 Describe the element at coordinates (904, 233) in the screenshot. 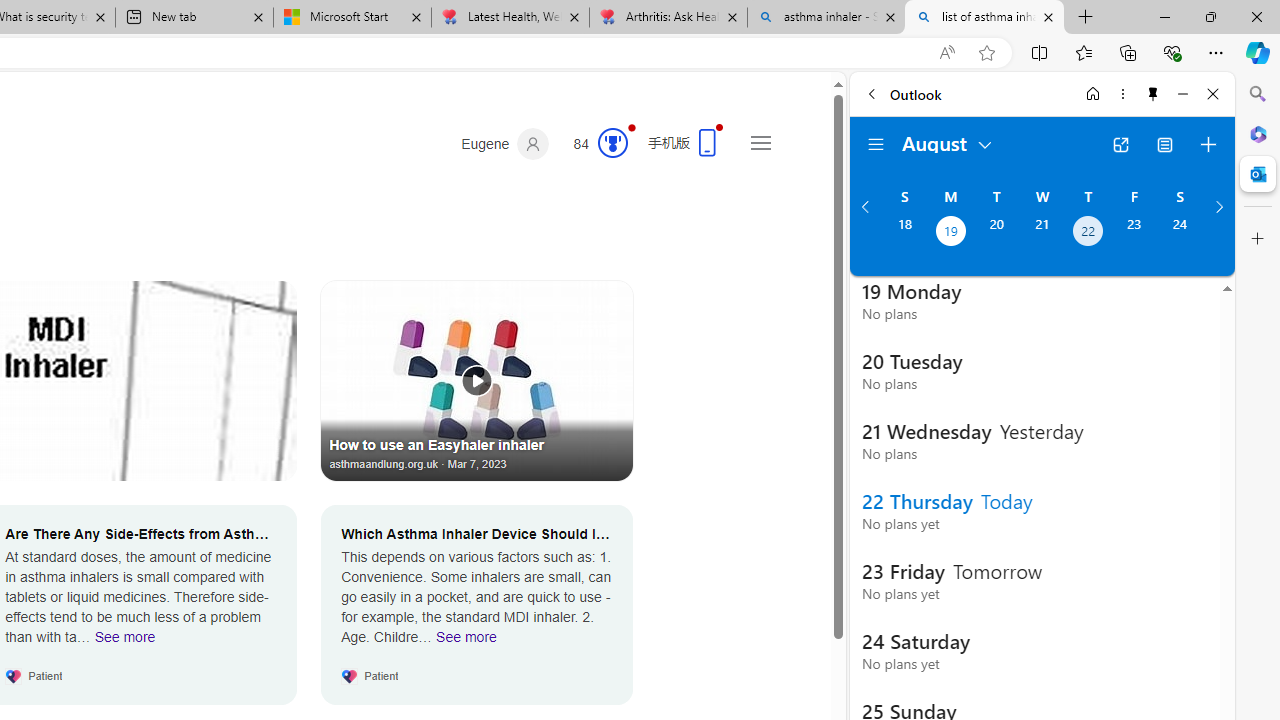

I see `Sunday, August 18, 2024. ` at that location.